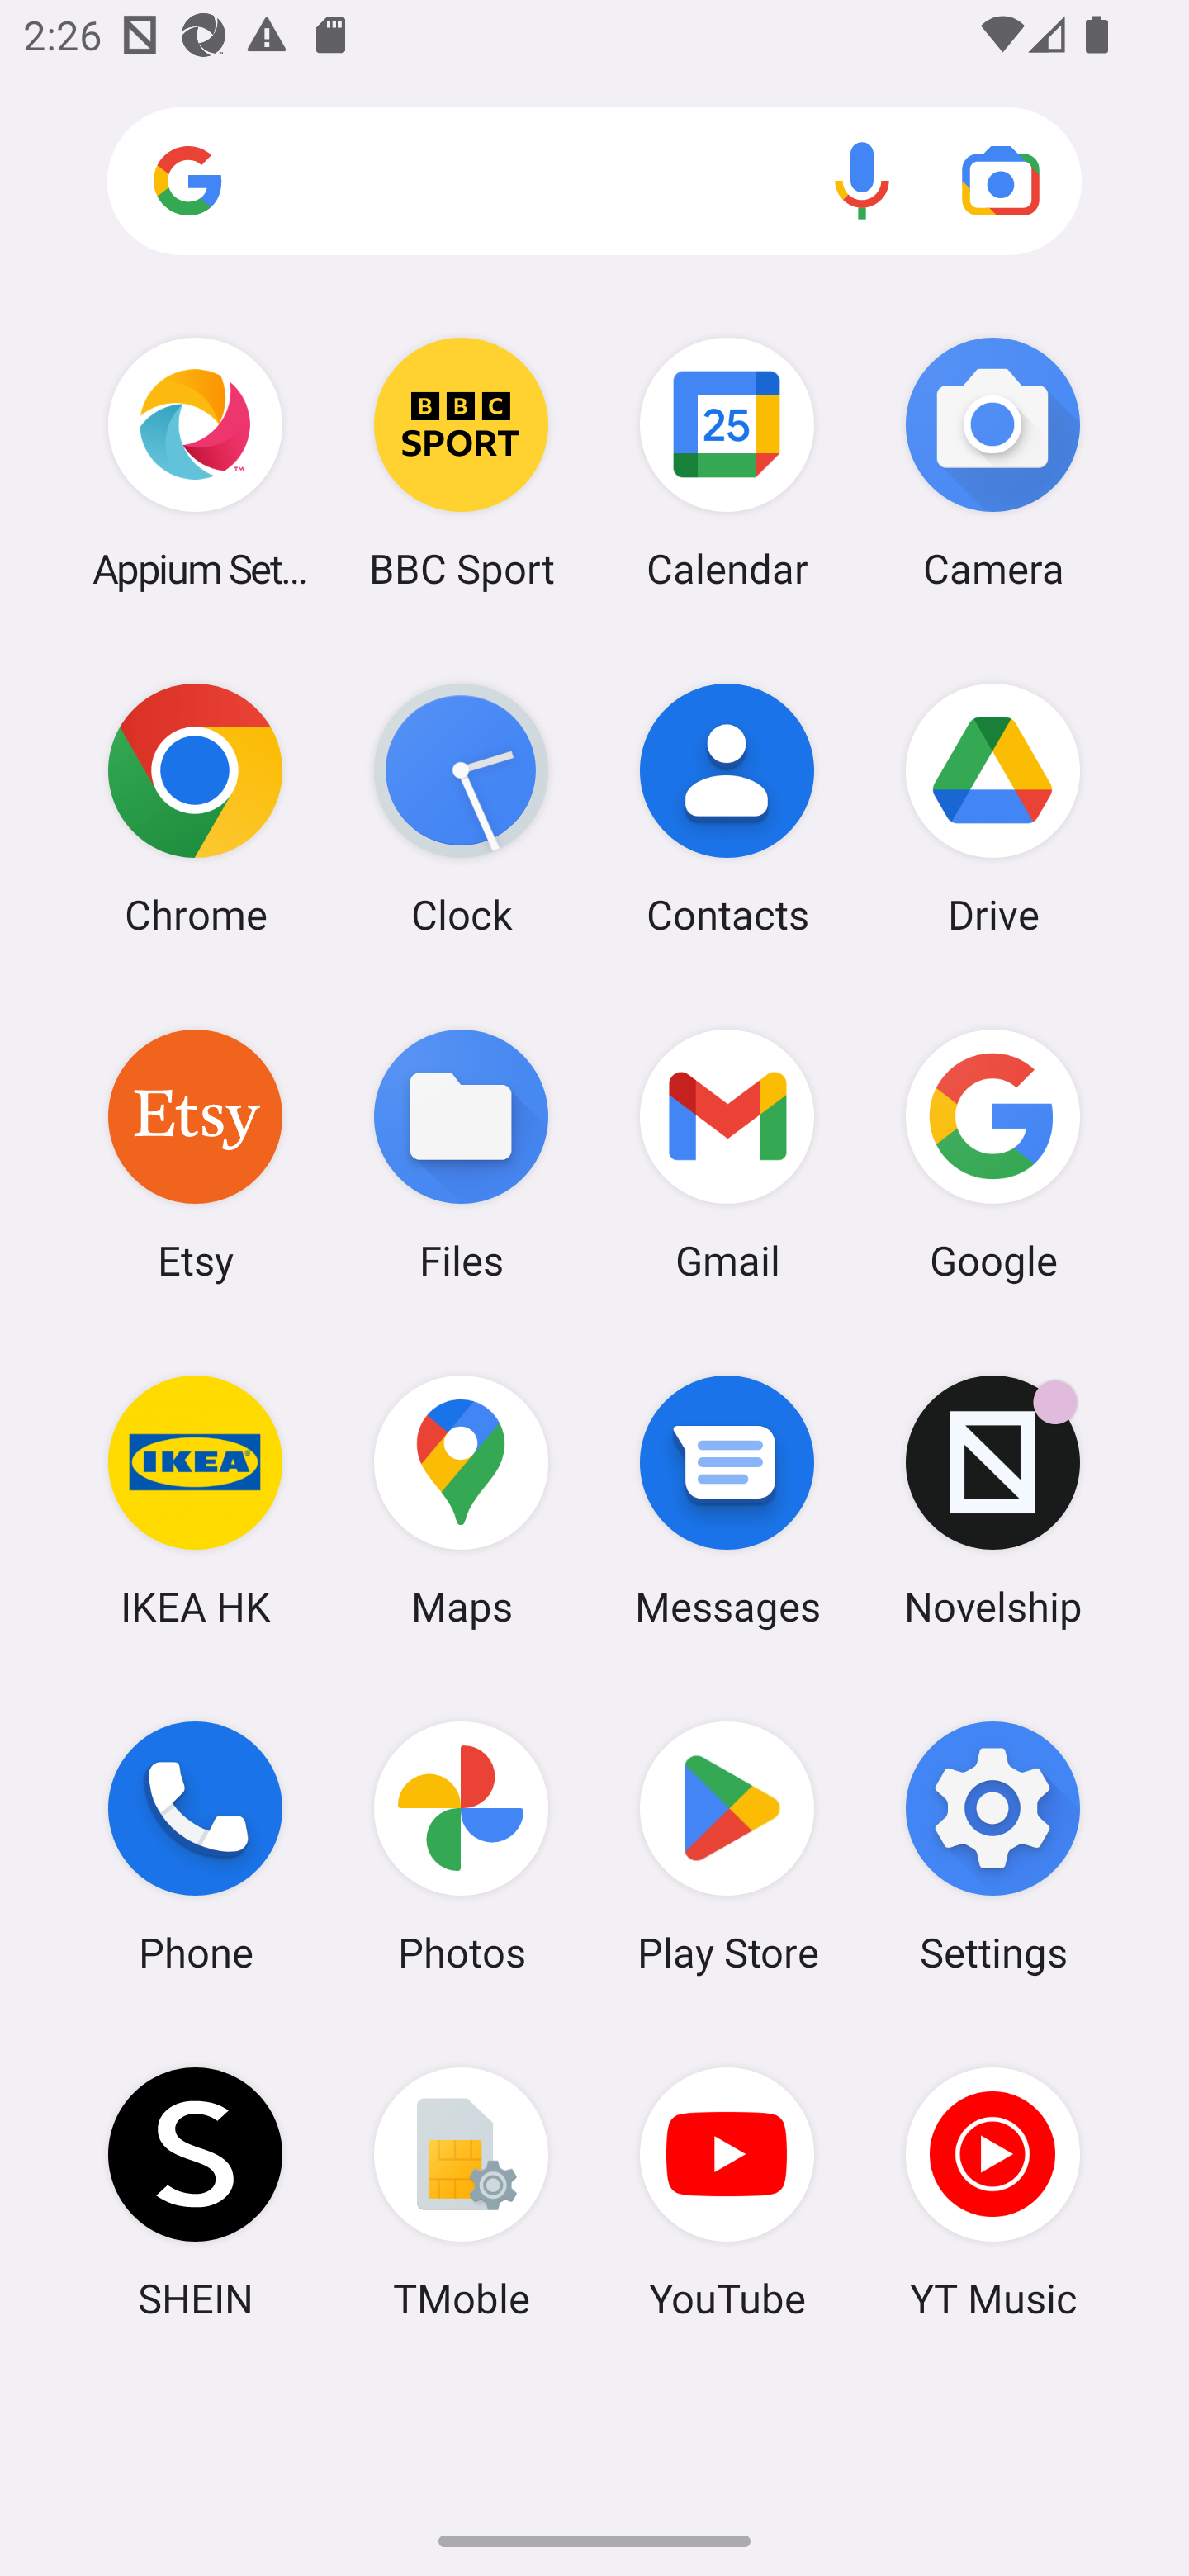 The width and height of the screenshot is (1189, 2576). Describe the element at coordinates (992, 1500) in the screenshot. I see `Novelship Novelship has 9 notifications` at that location.